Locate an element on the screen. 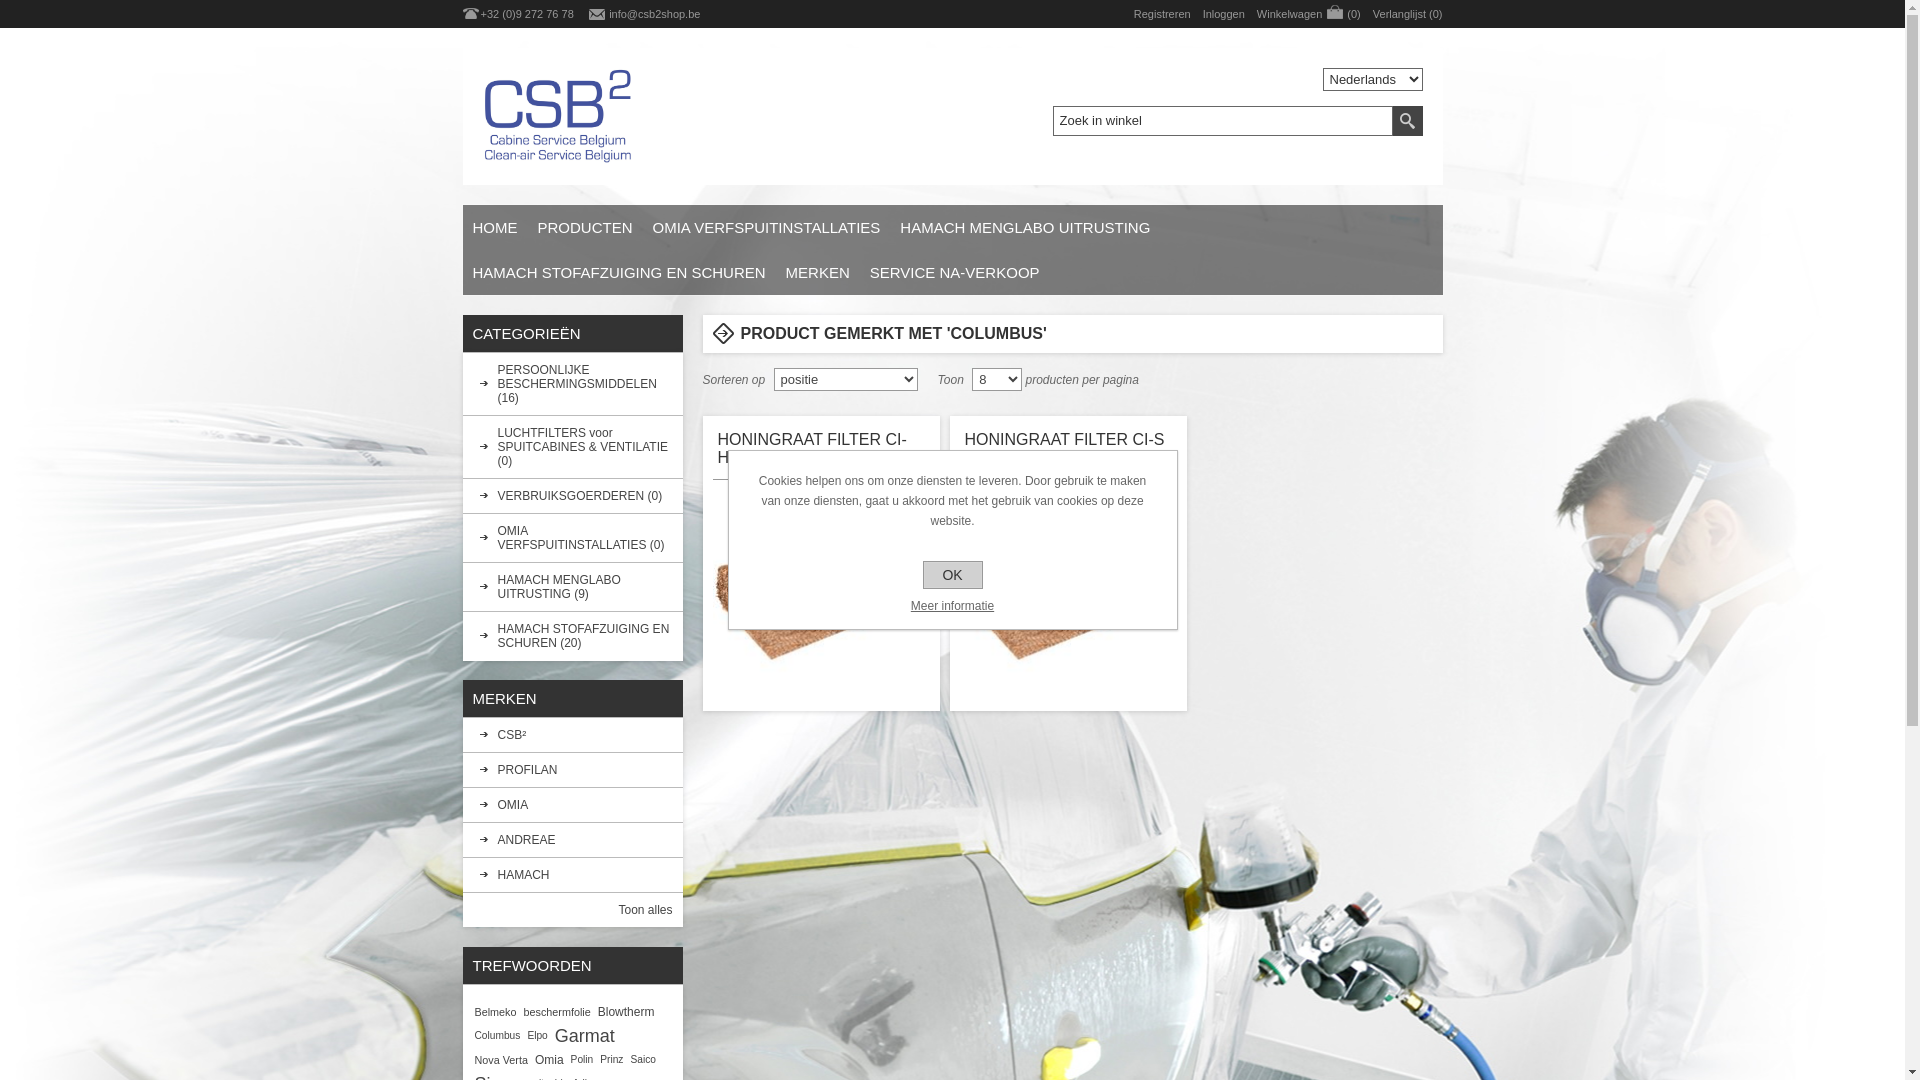 This screenshot has height=1080, width=1920. MERKEN is located at coordinates (818, 272).